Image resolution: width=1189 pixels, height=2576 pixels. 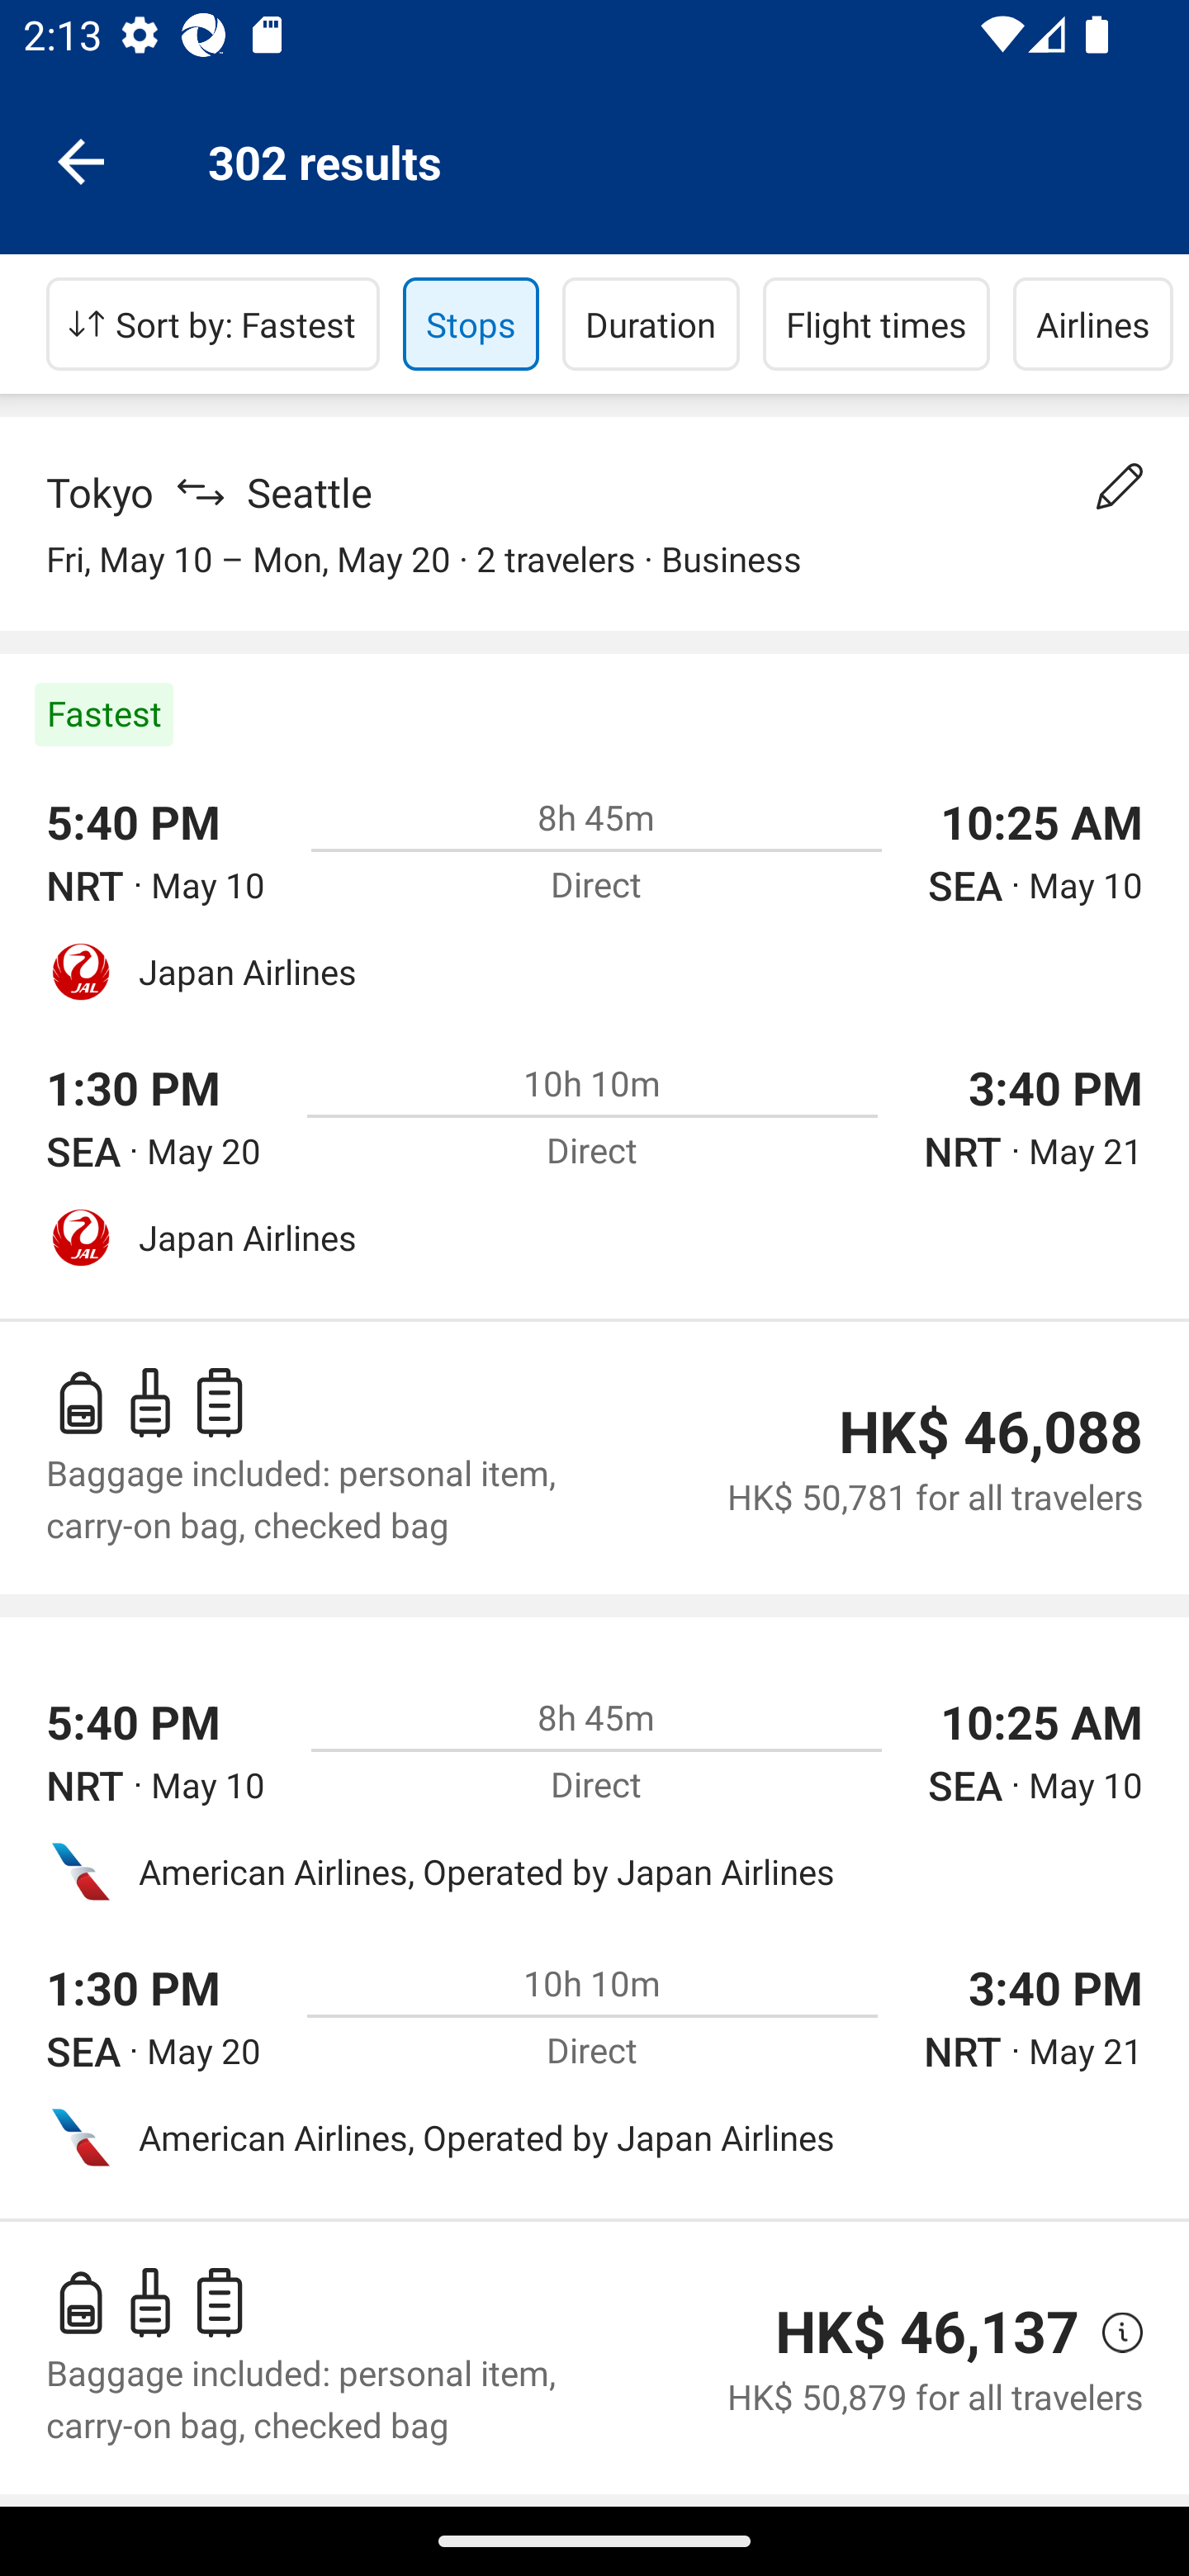 What do you see at coordinates (651, 324) in the screenshot?
I see `Duration` at bounding box center [651, 324].